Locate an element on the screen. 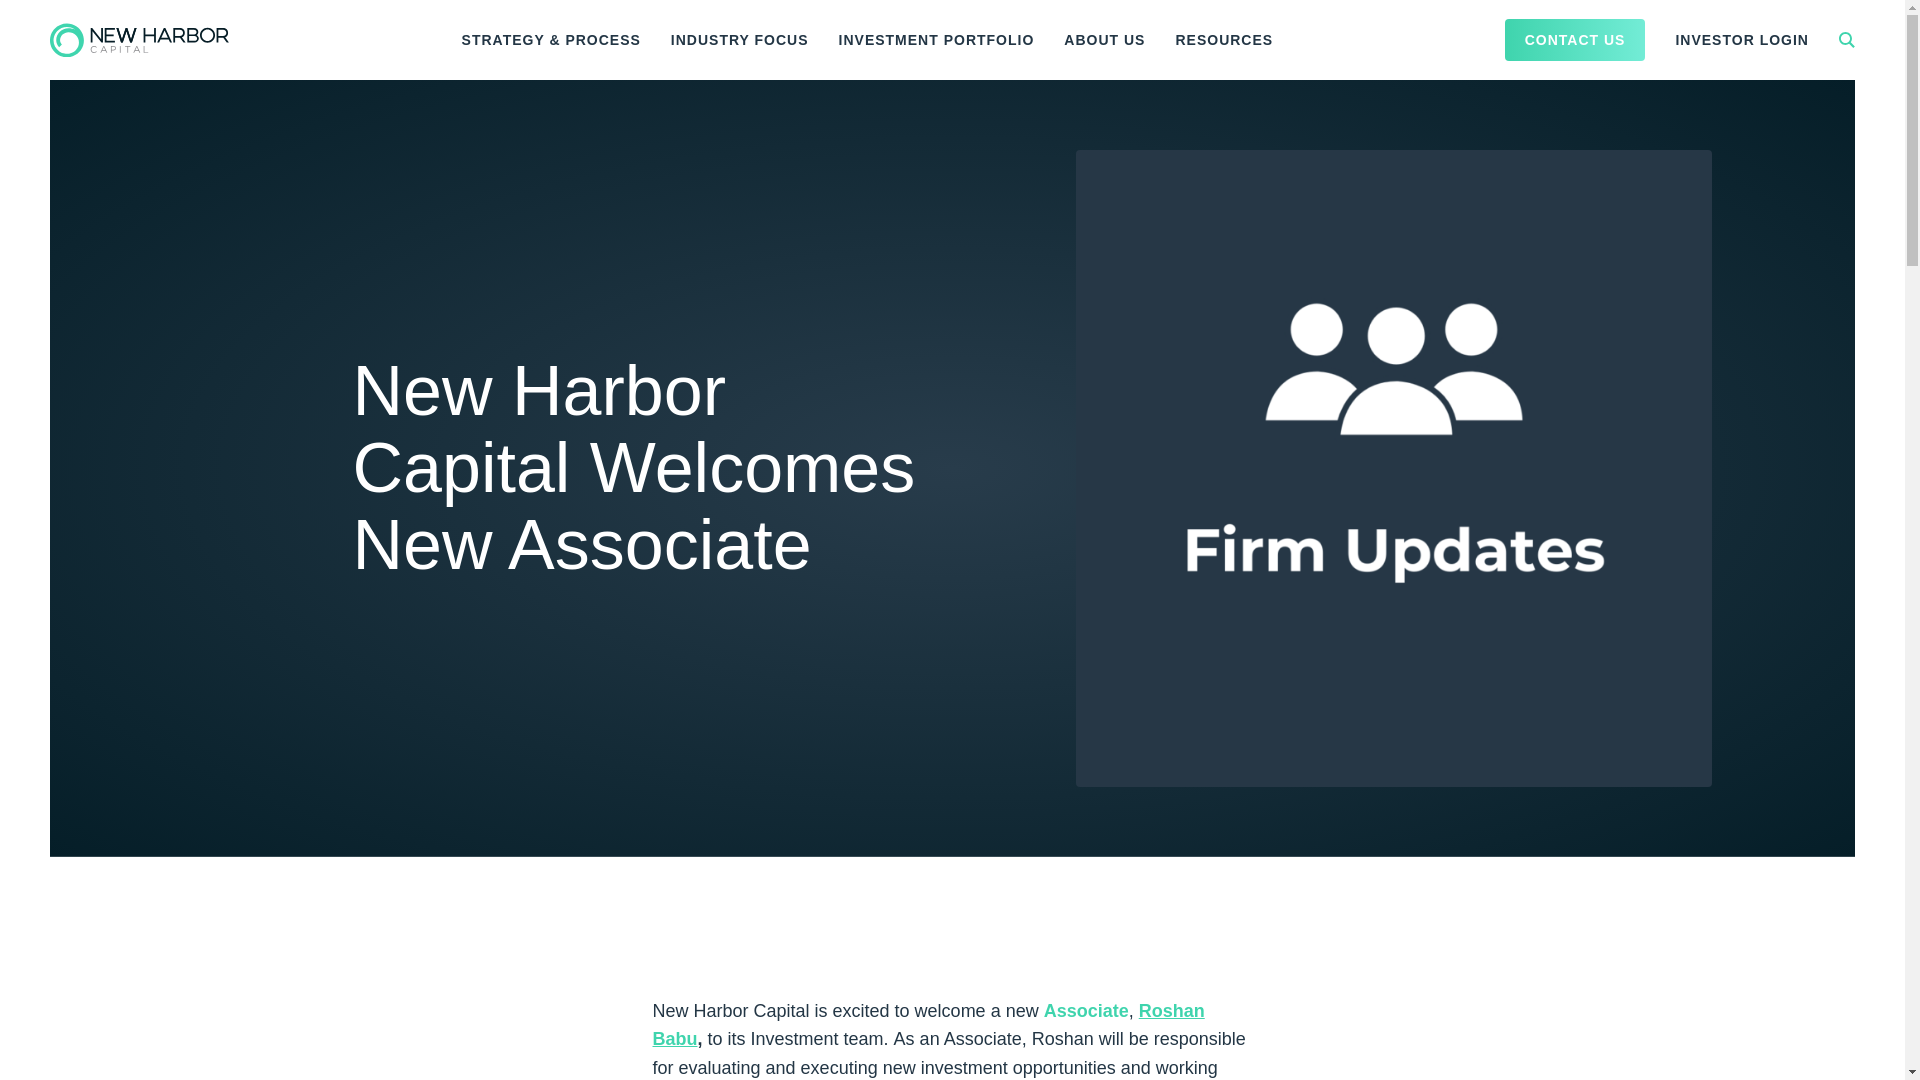  CONTACT US is located at coordinates (1575, 40).